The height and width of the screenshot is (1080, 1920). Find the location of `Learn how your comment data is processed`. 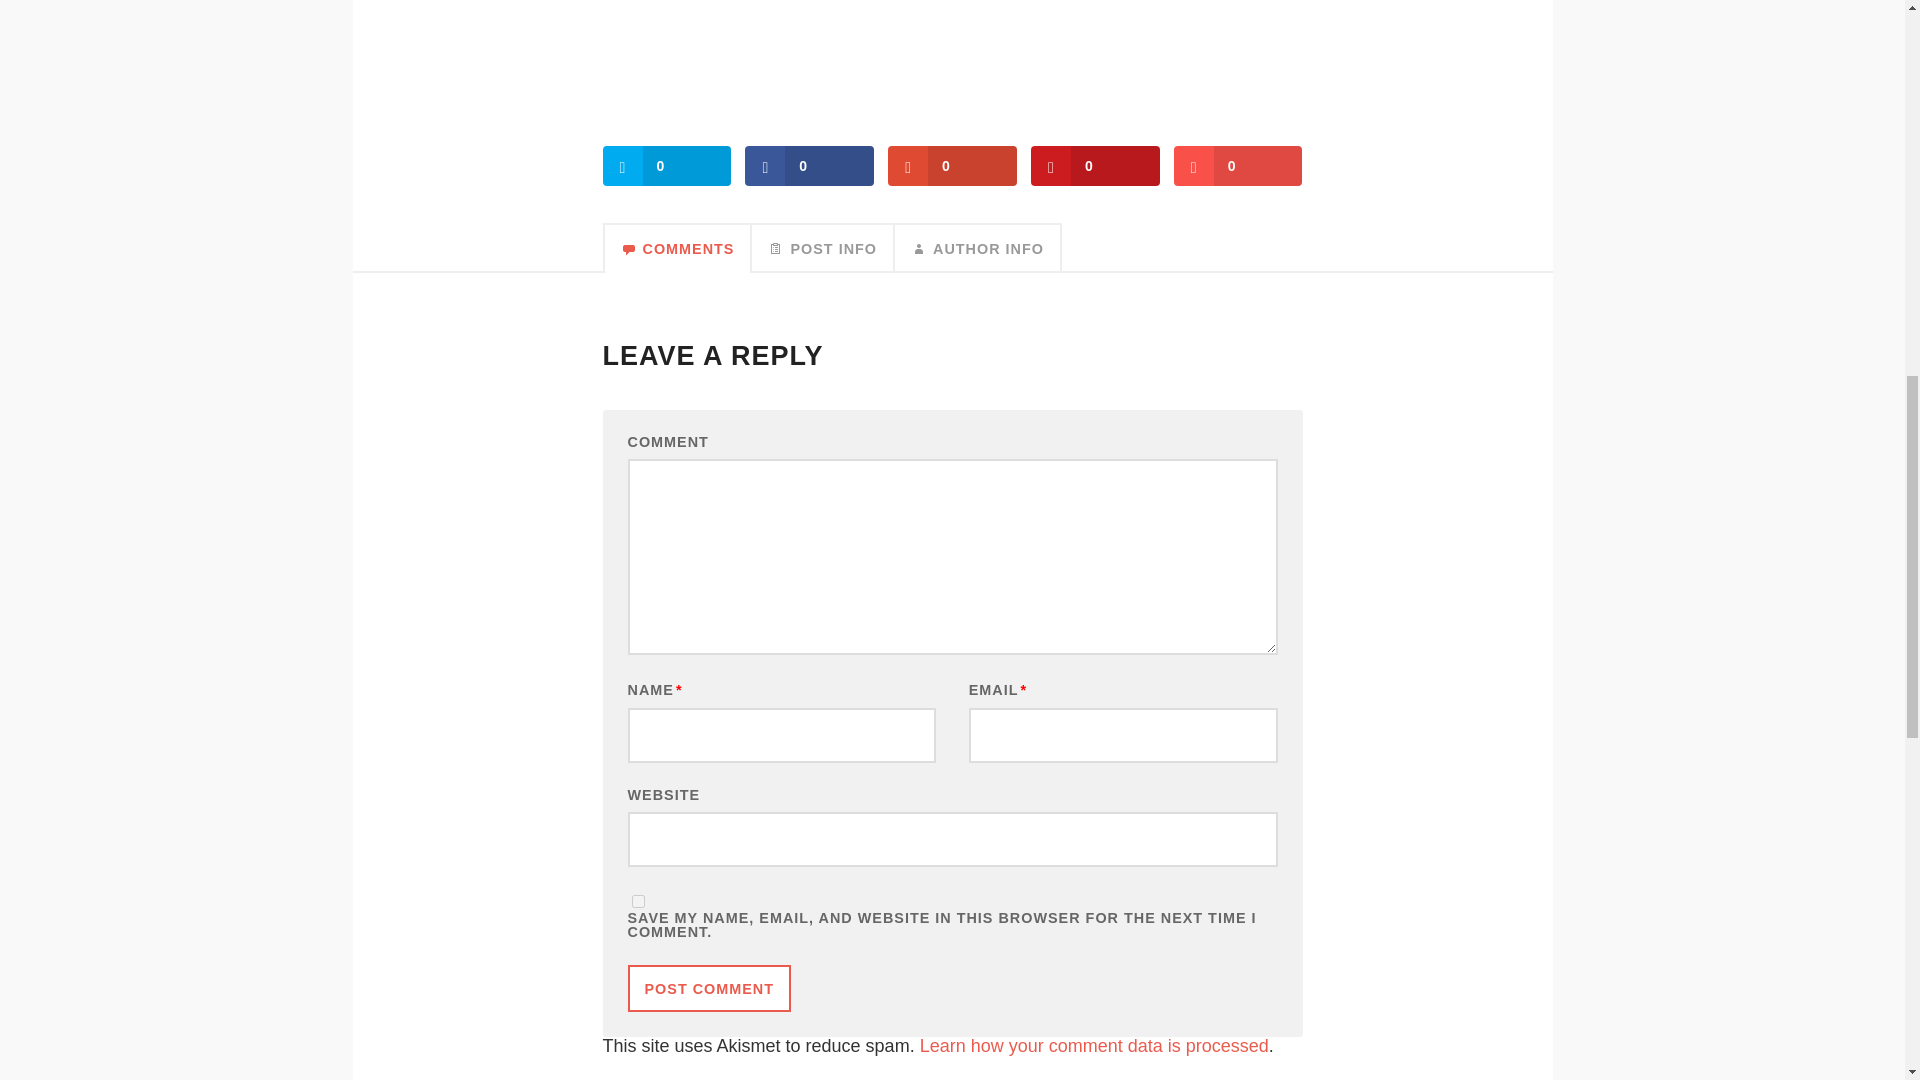

Learn how your comment data is processed is located at coordinates (1094, 1046).